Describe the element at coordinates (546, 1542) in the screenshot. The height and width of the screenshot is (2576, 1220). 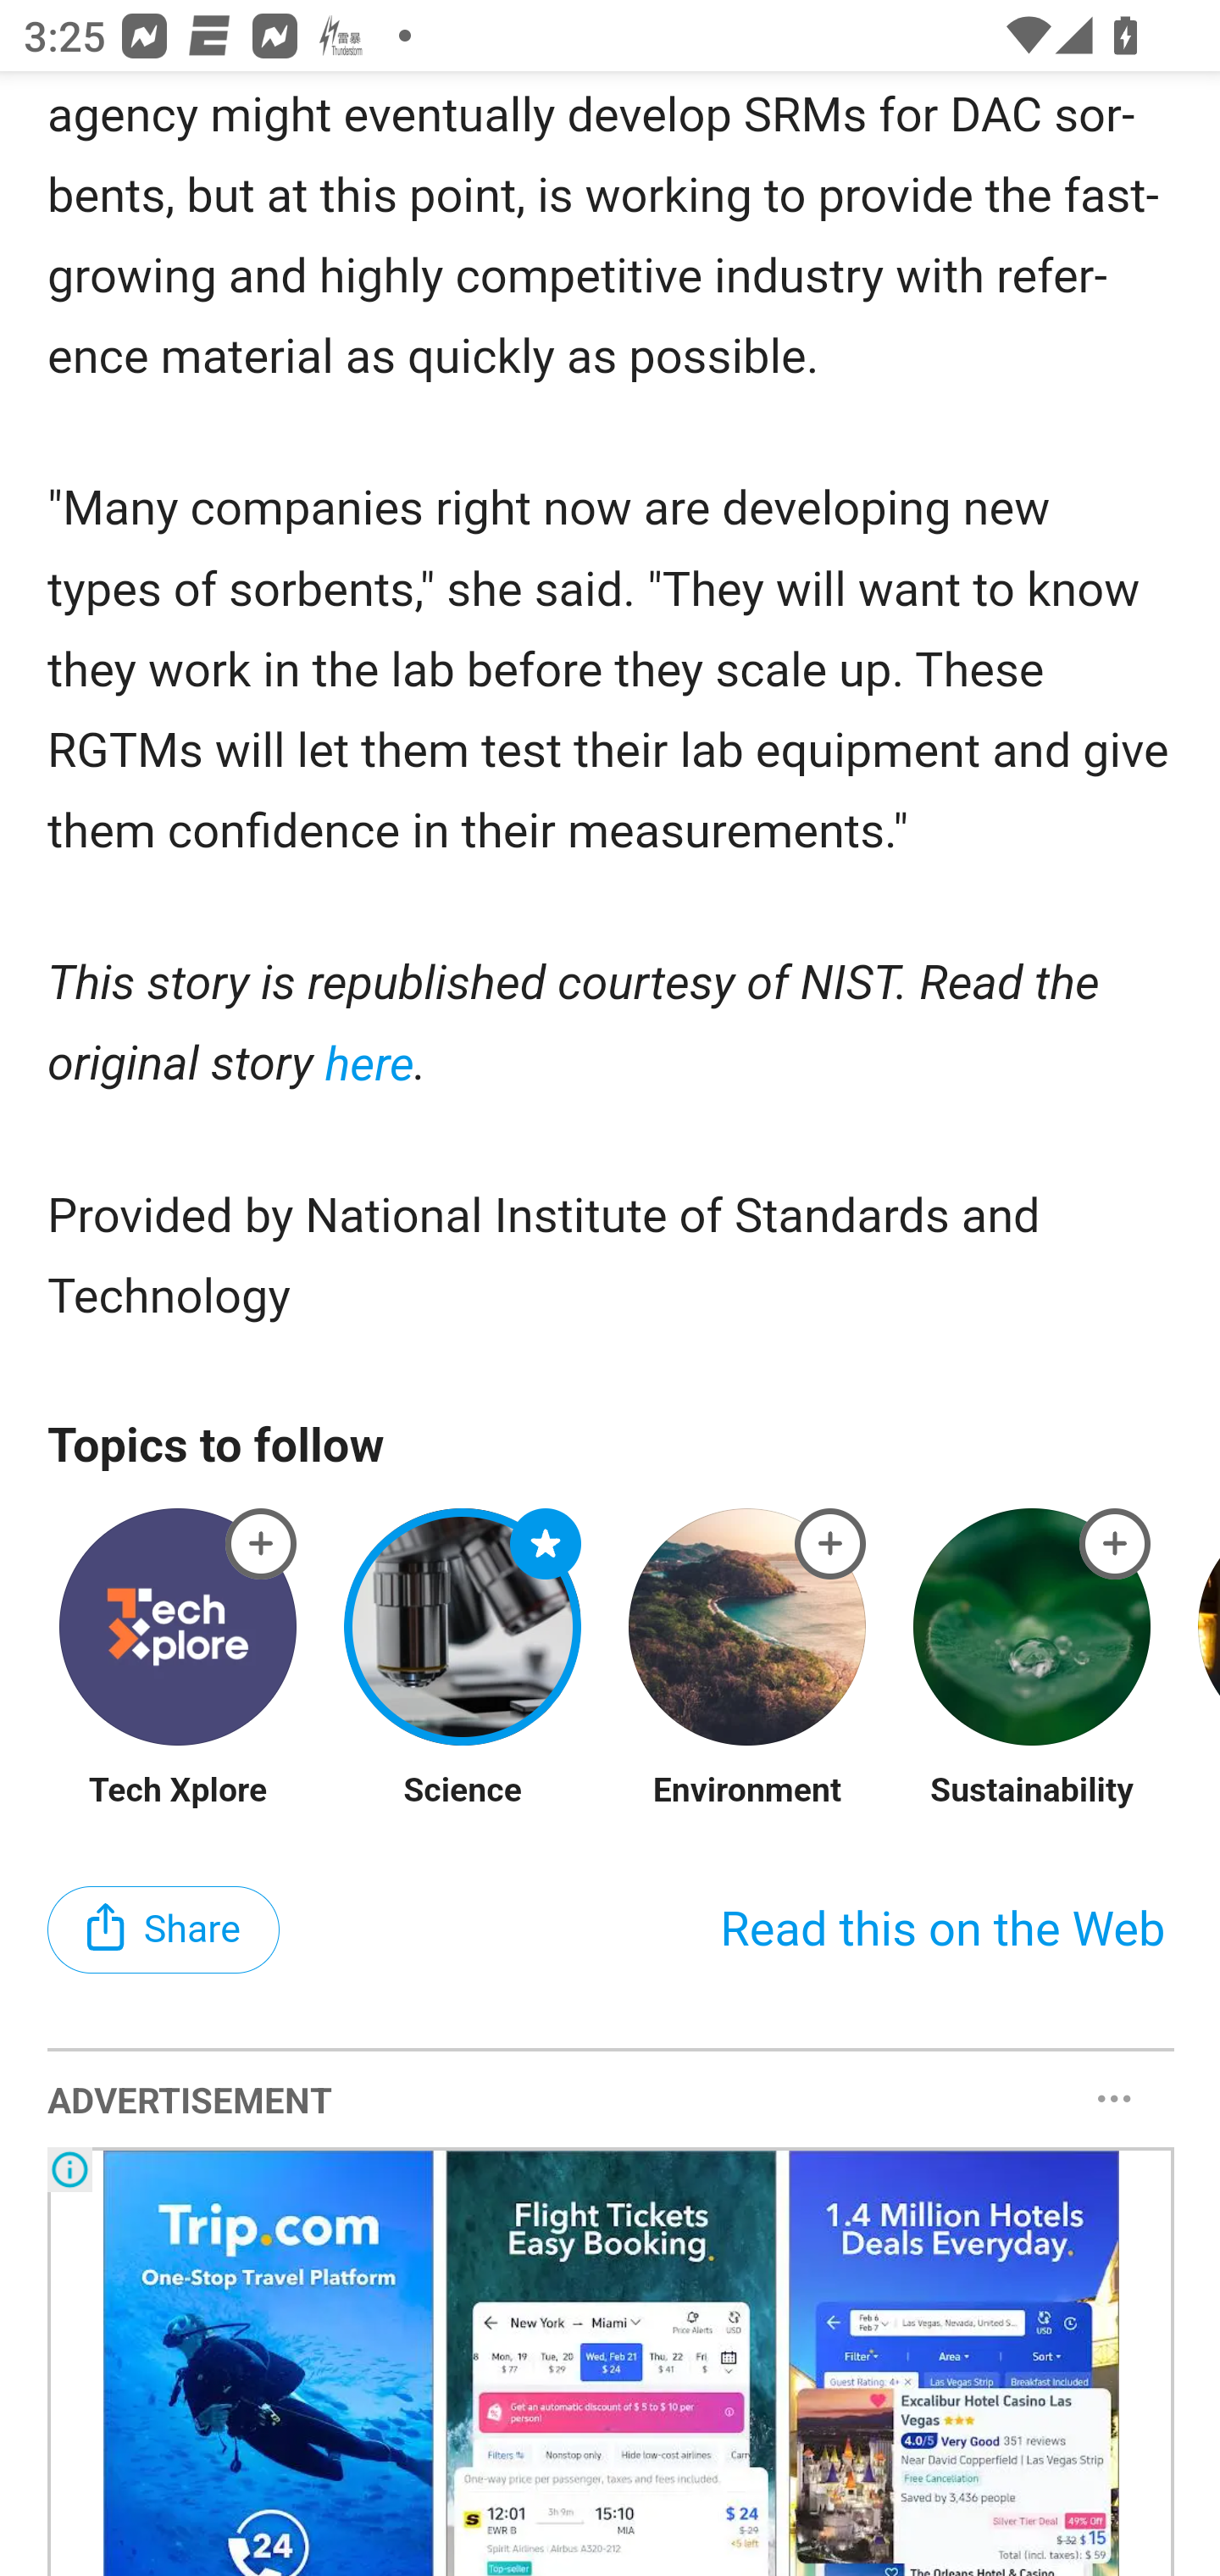
I see `2024-04-team-carbon-capture-global` at that location.